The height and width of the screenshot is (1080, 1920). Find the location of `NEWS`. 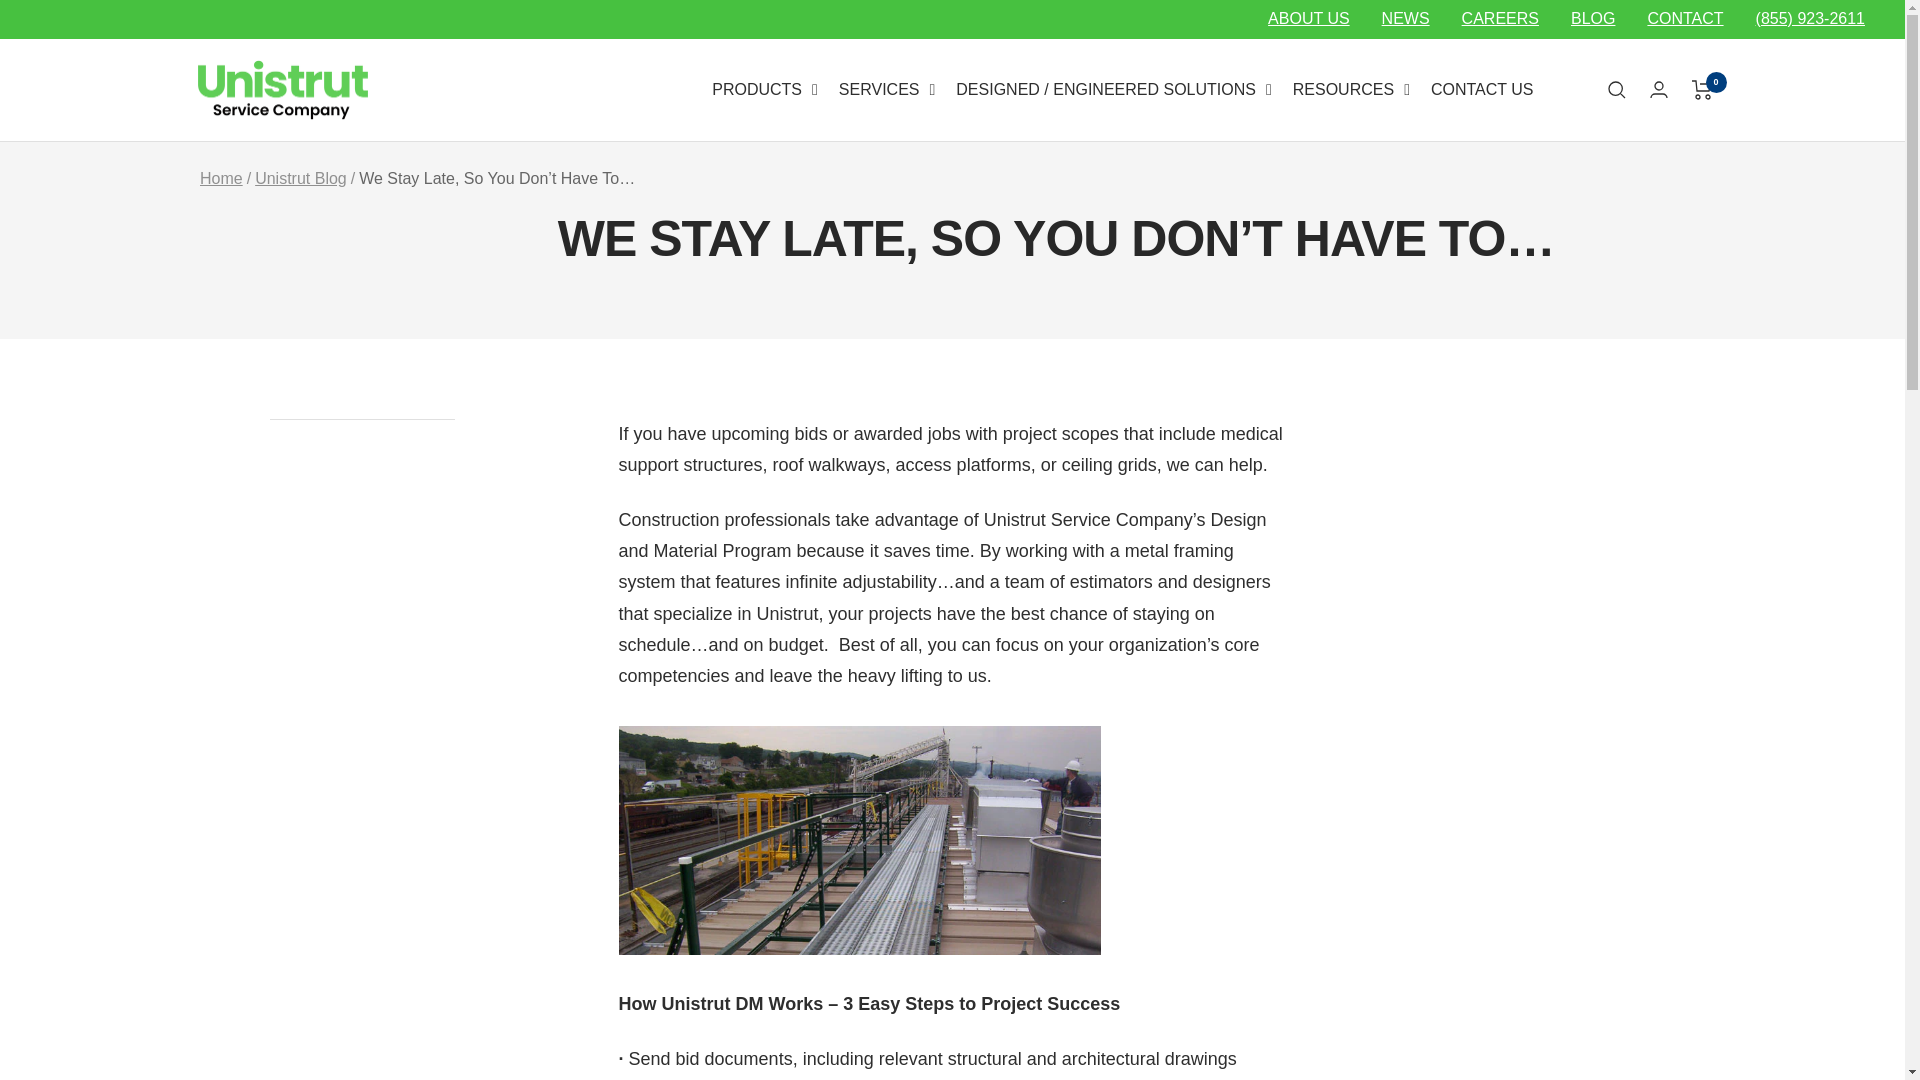

NEWS is located at coordinates (1406, 19).